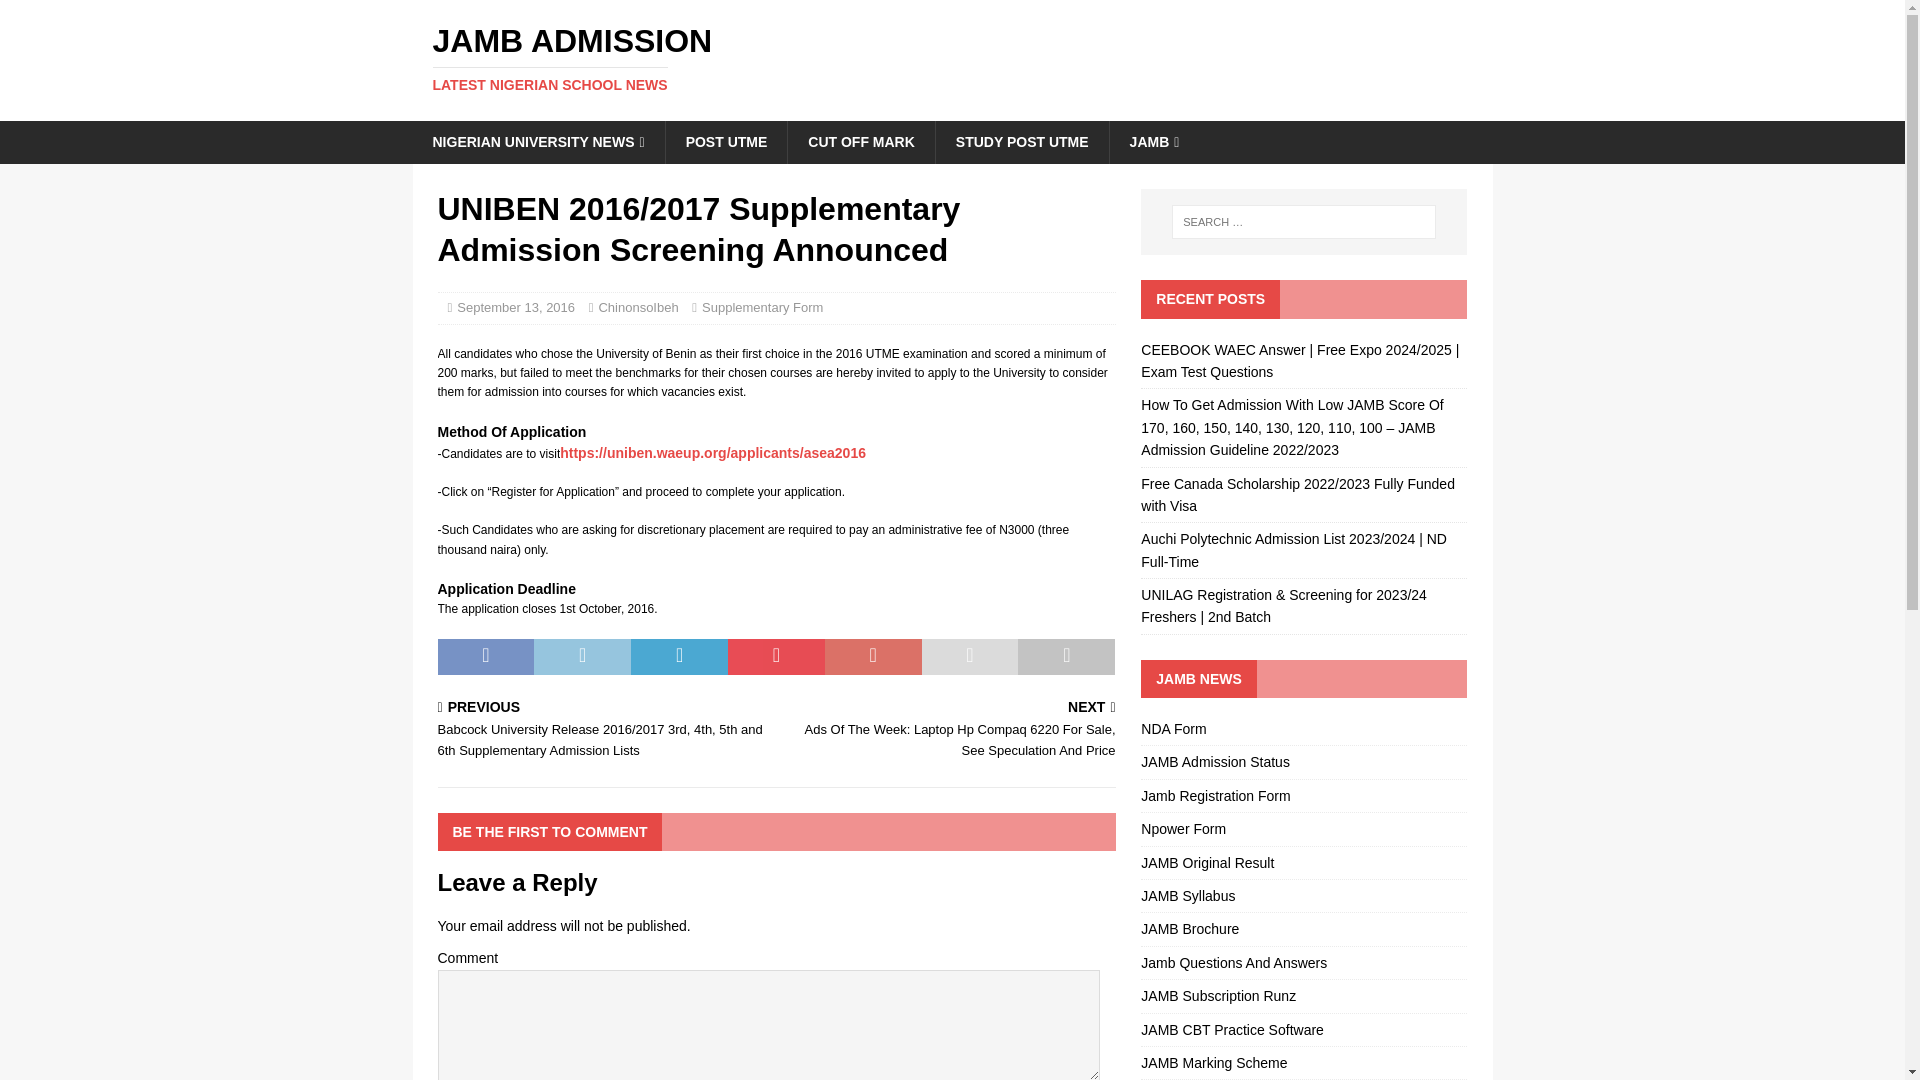 The image size is (1920, 1080). Describe the element at coordinates (637, 308) in the screenshot. I see `STUDY POST UTME` at that location.